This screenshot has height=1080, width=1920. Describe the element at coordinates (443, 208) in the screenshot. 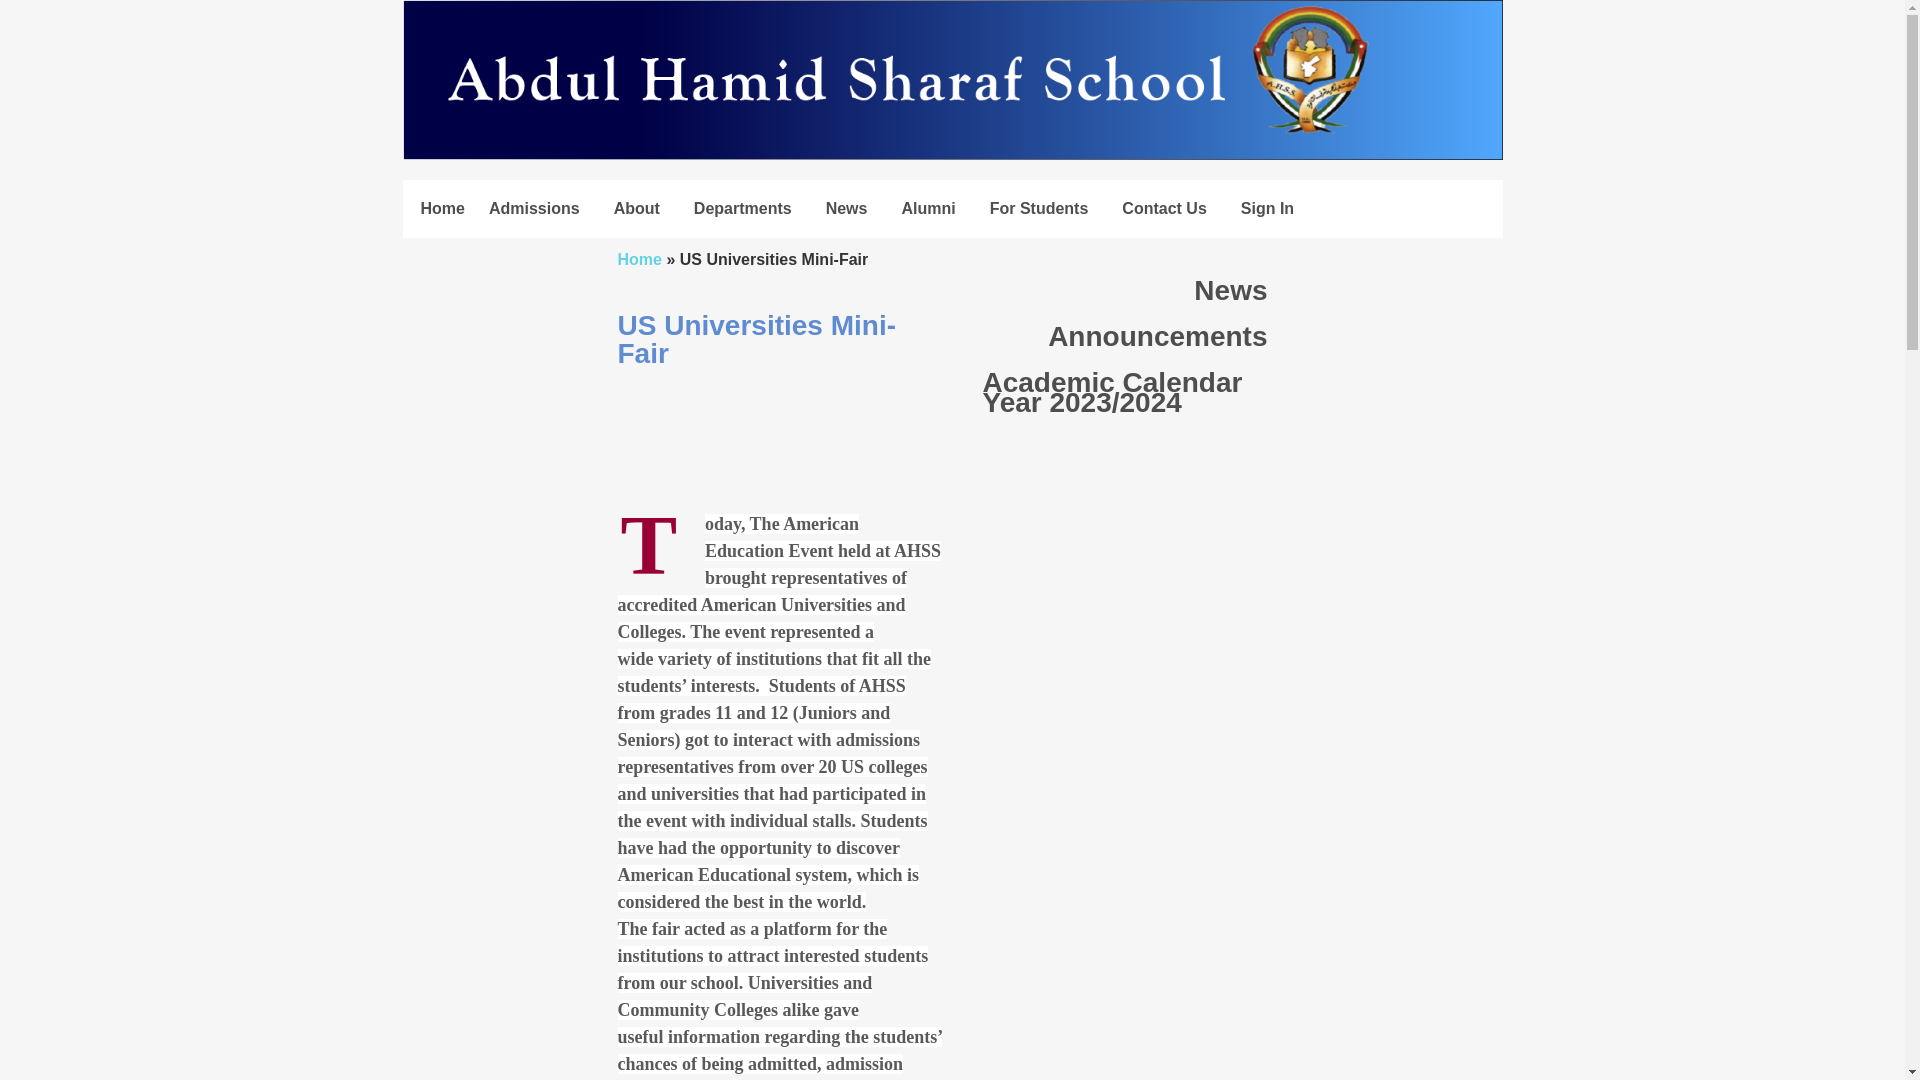

I see `Home` at that location.